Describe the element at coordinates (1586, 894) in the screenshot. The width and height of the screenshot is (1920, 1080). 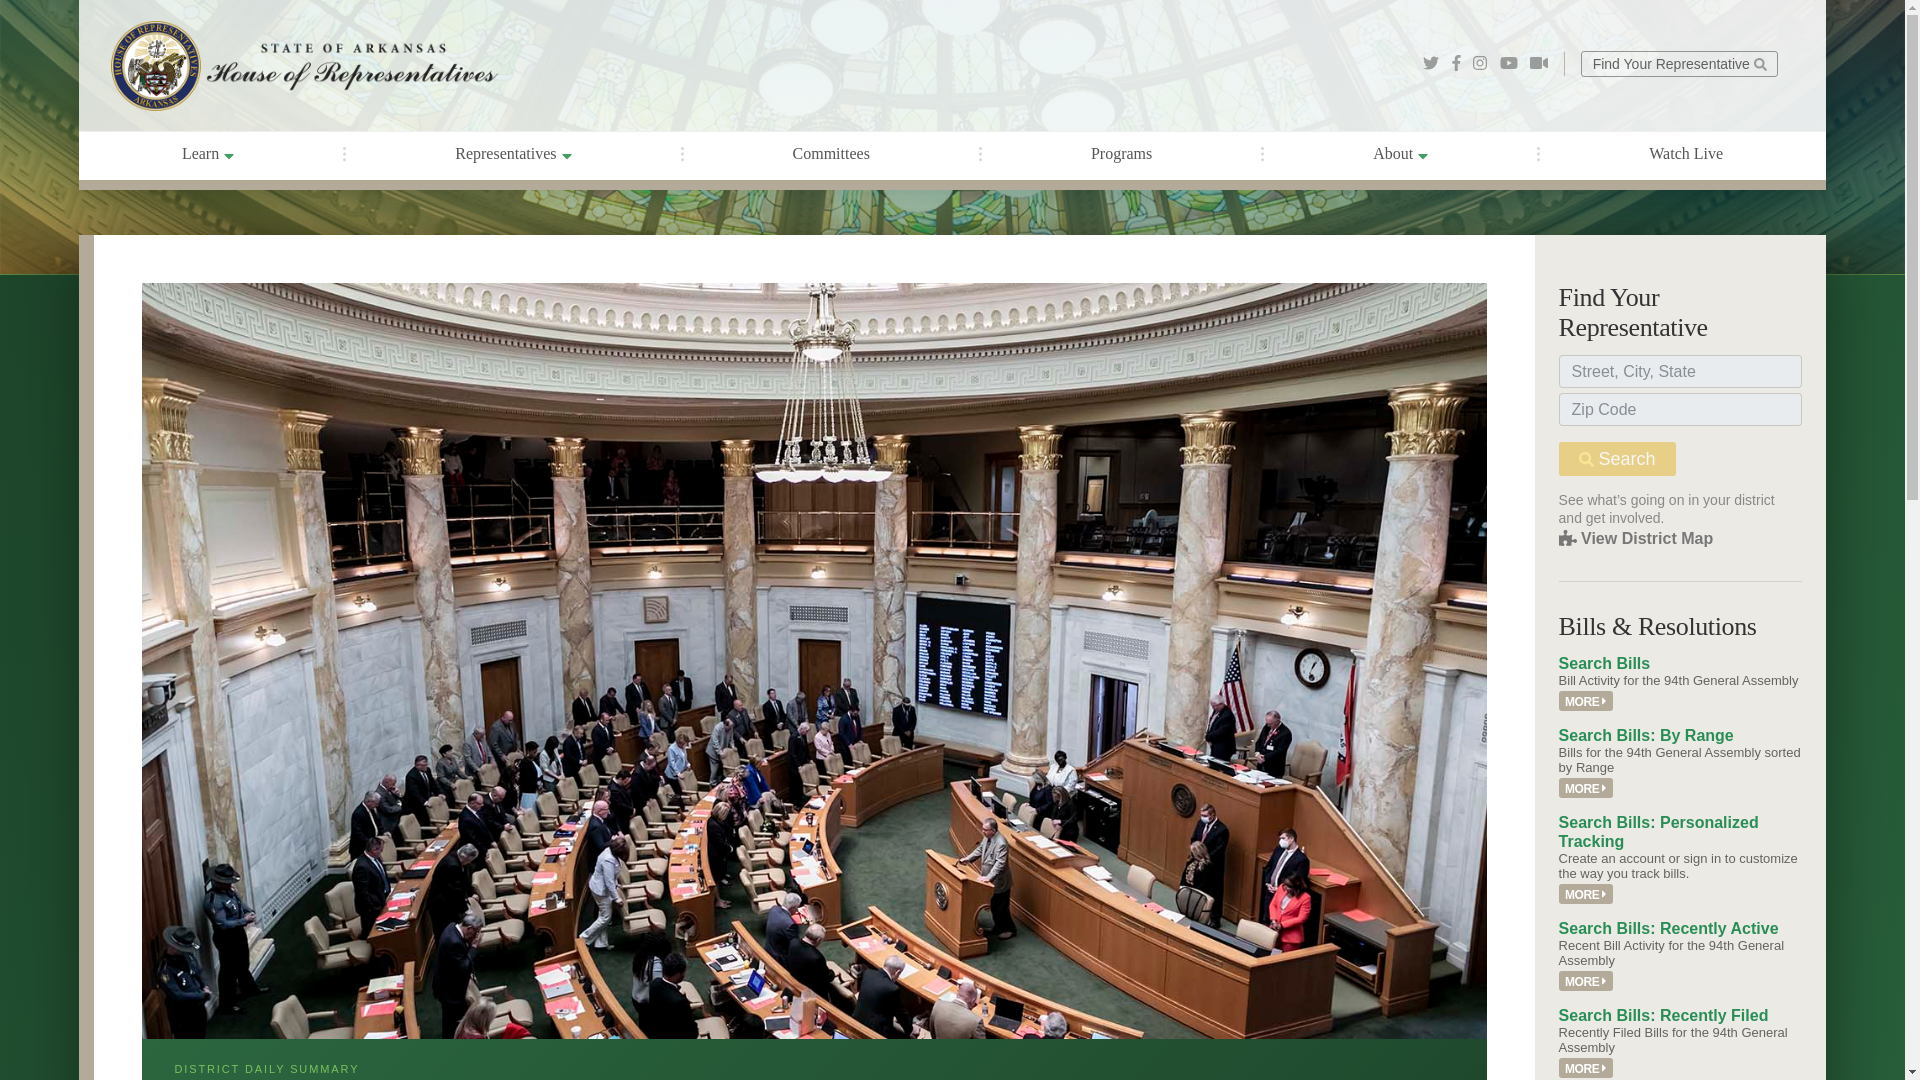
I see `MORE` at that location.